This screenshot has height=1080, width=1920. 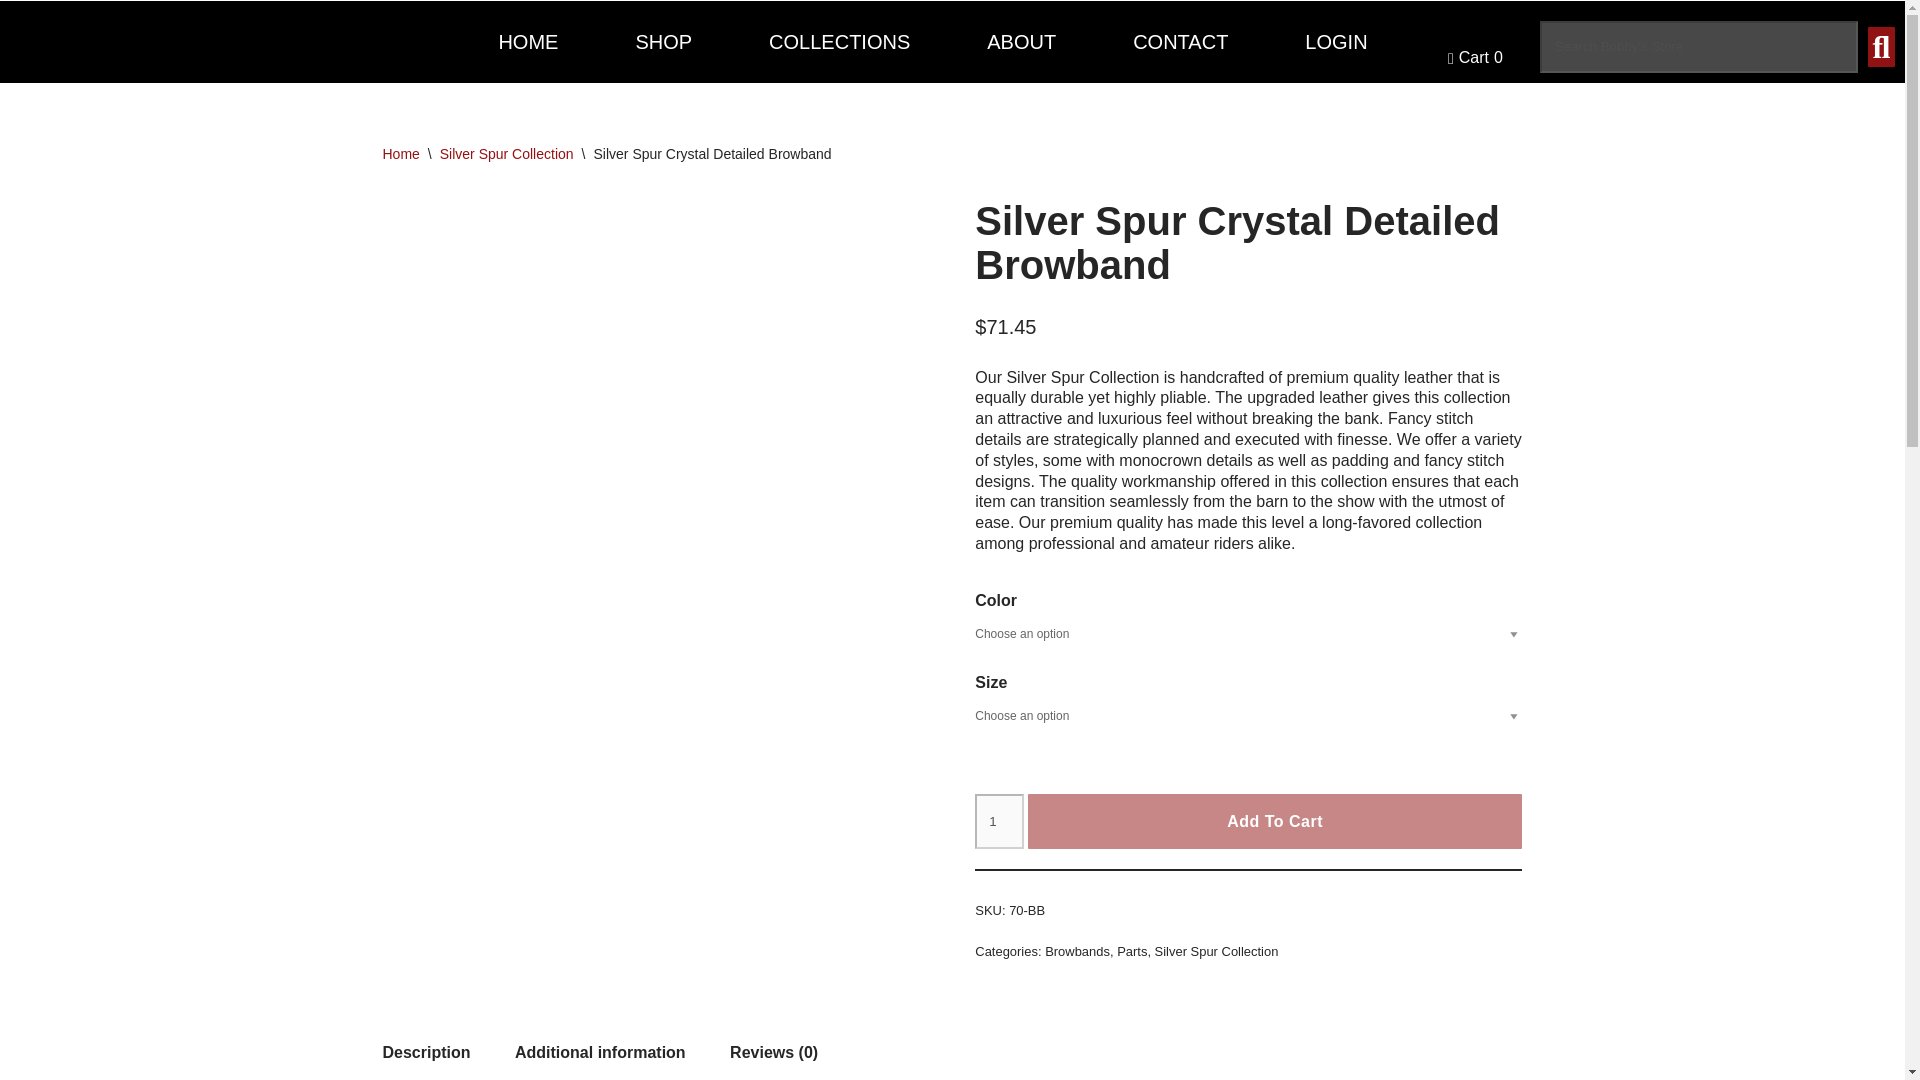 What do you see at coordinates (506, 154) in the screenshot?
I see `Silver Spur Collection` at bounding box center [506, 154].